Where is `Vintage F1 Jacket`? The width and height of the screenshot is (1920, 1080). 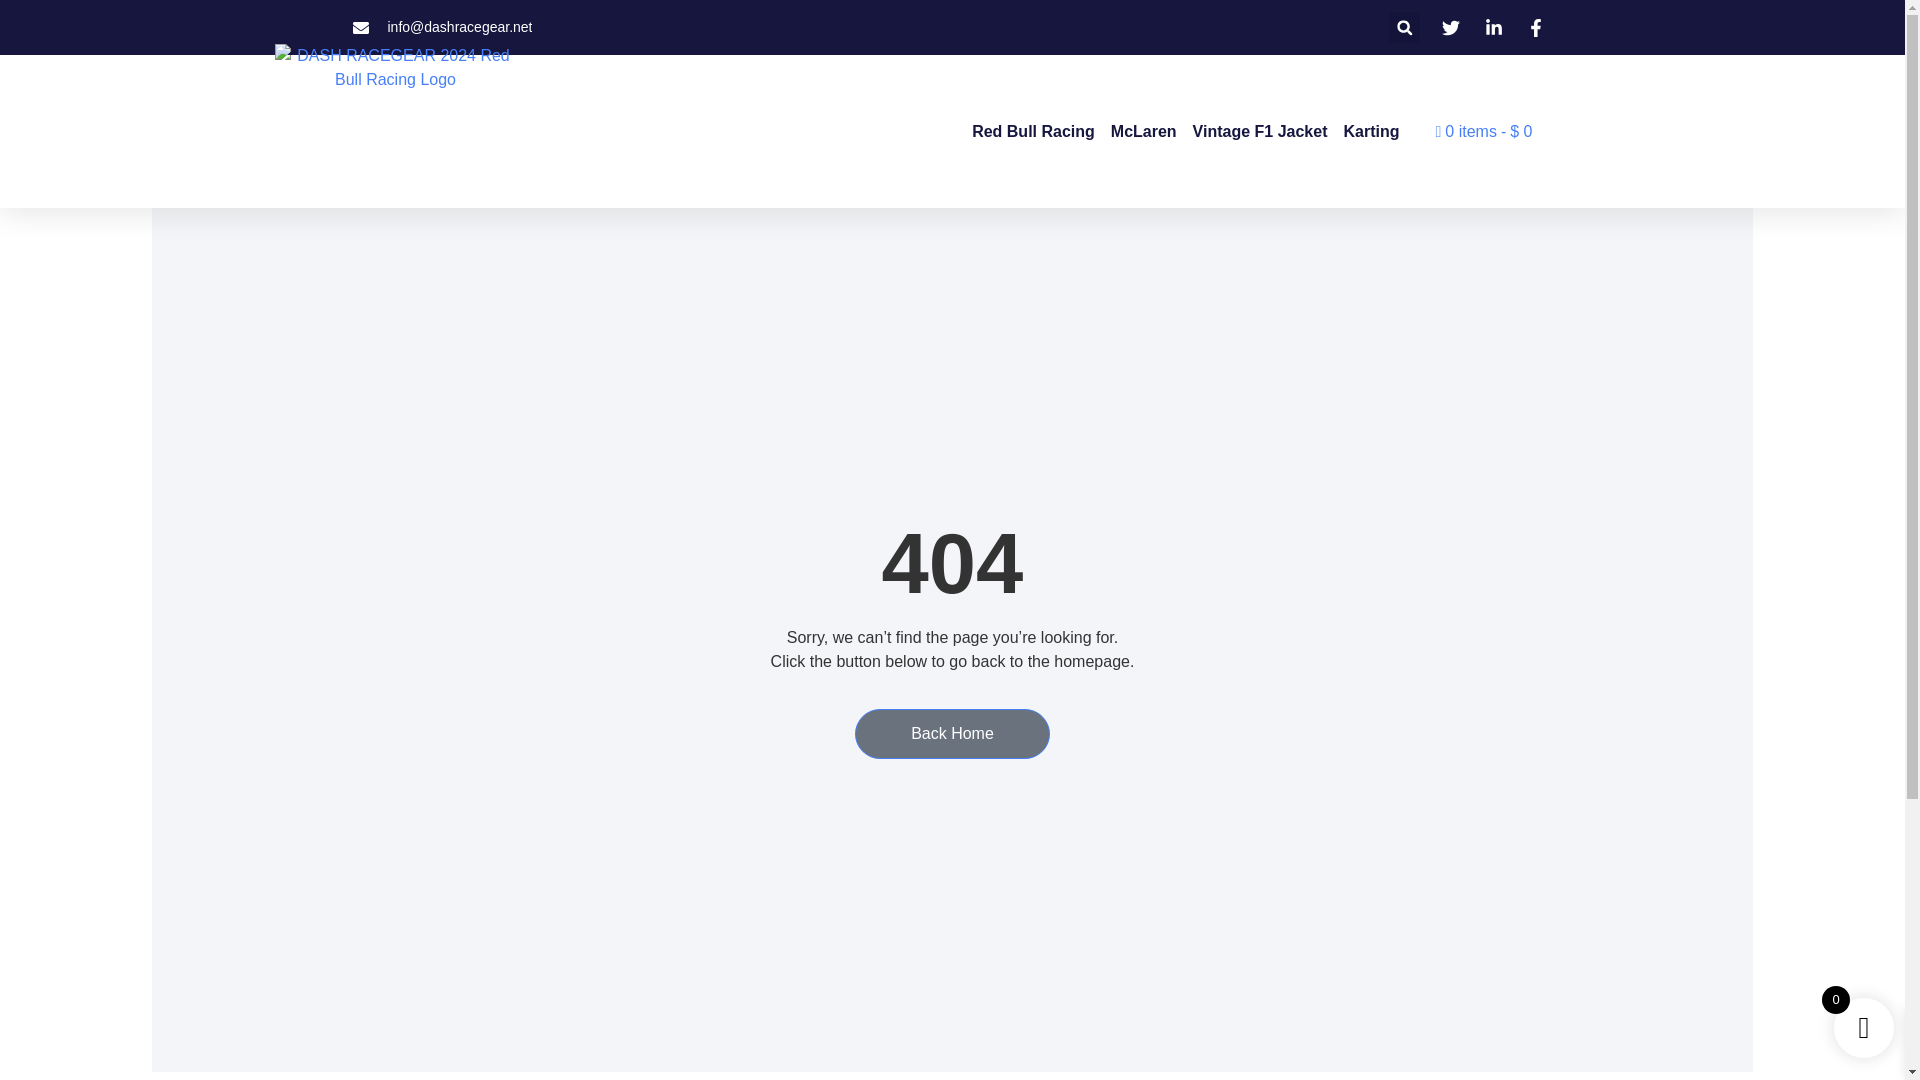
Vintage F1 Jacket is located at coordinates (1260, 131).